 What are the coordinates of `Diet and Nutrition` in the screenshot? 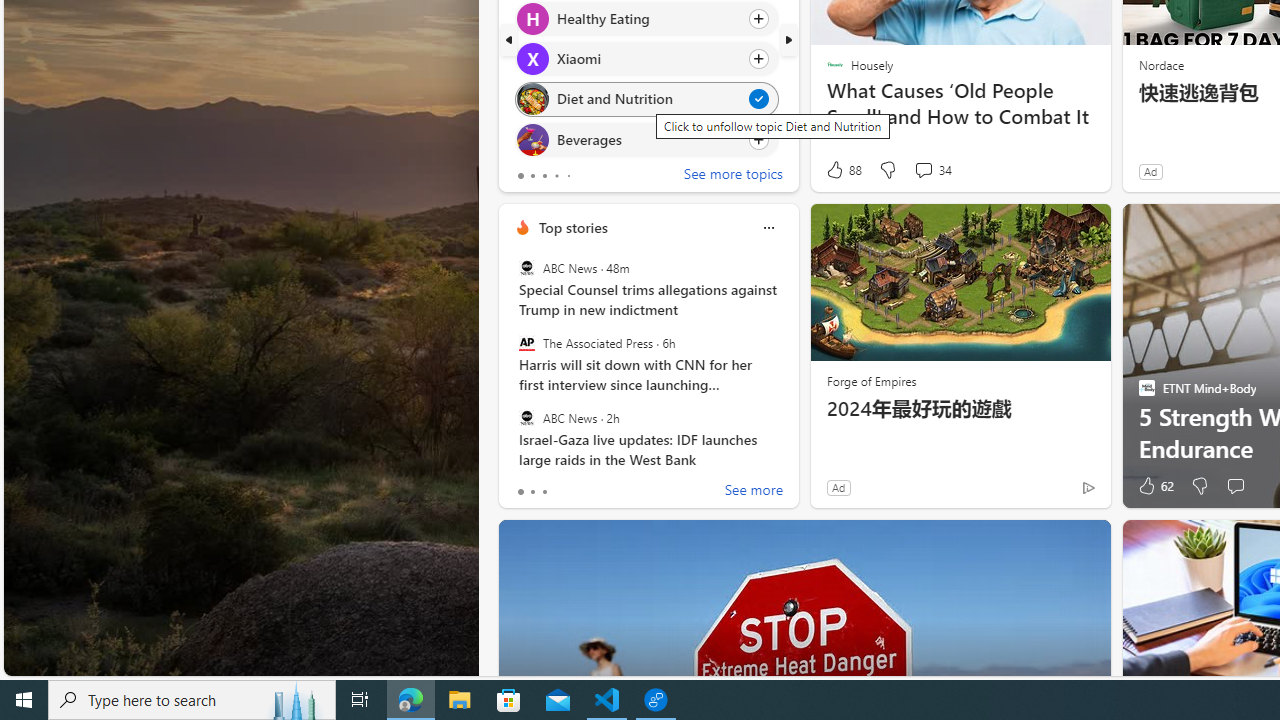 It's located at (532, 98).